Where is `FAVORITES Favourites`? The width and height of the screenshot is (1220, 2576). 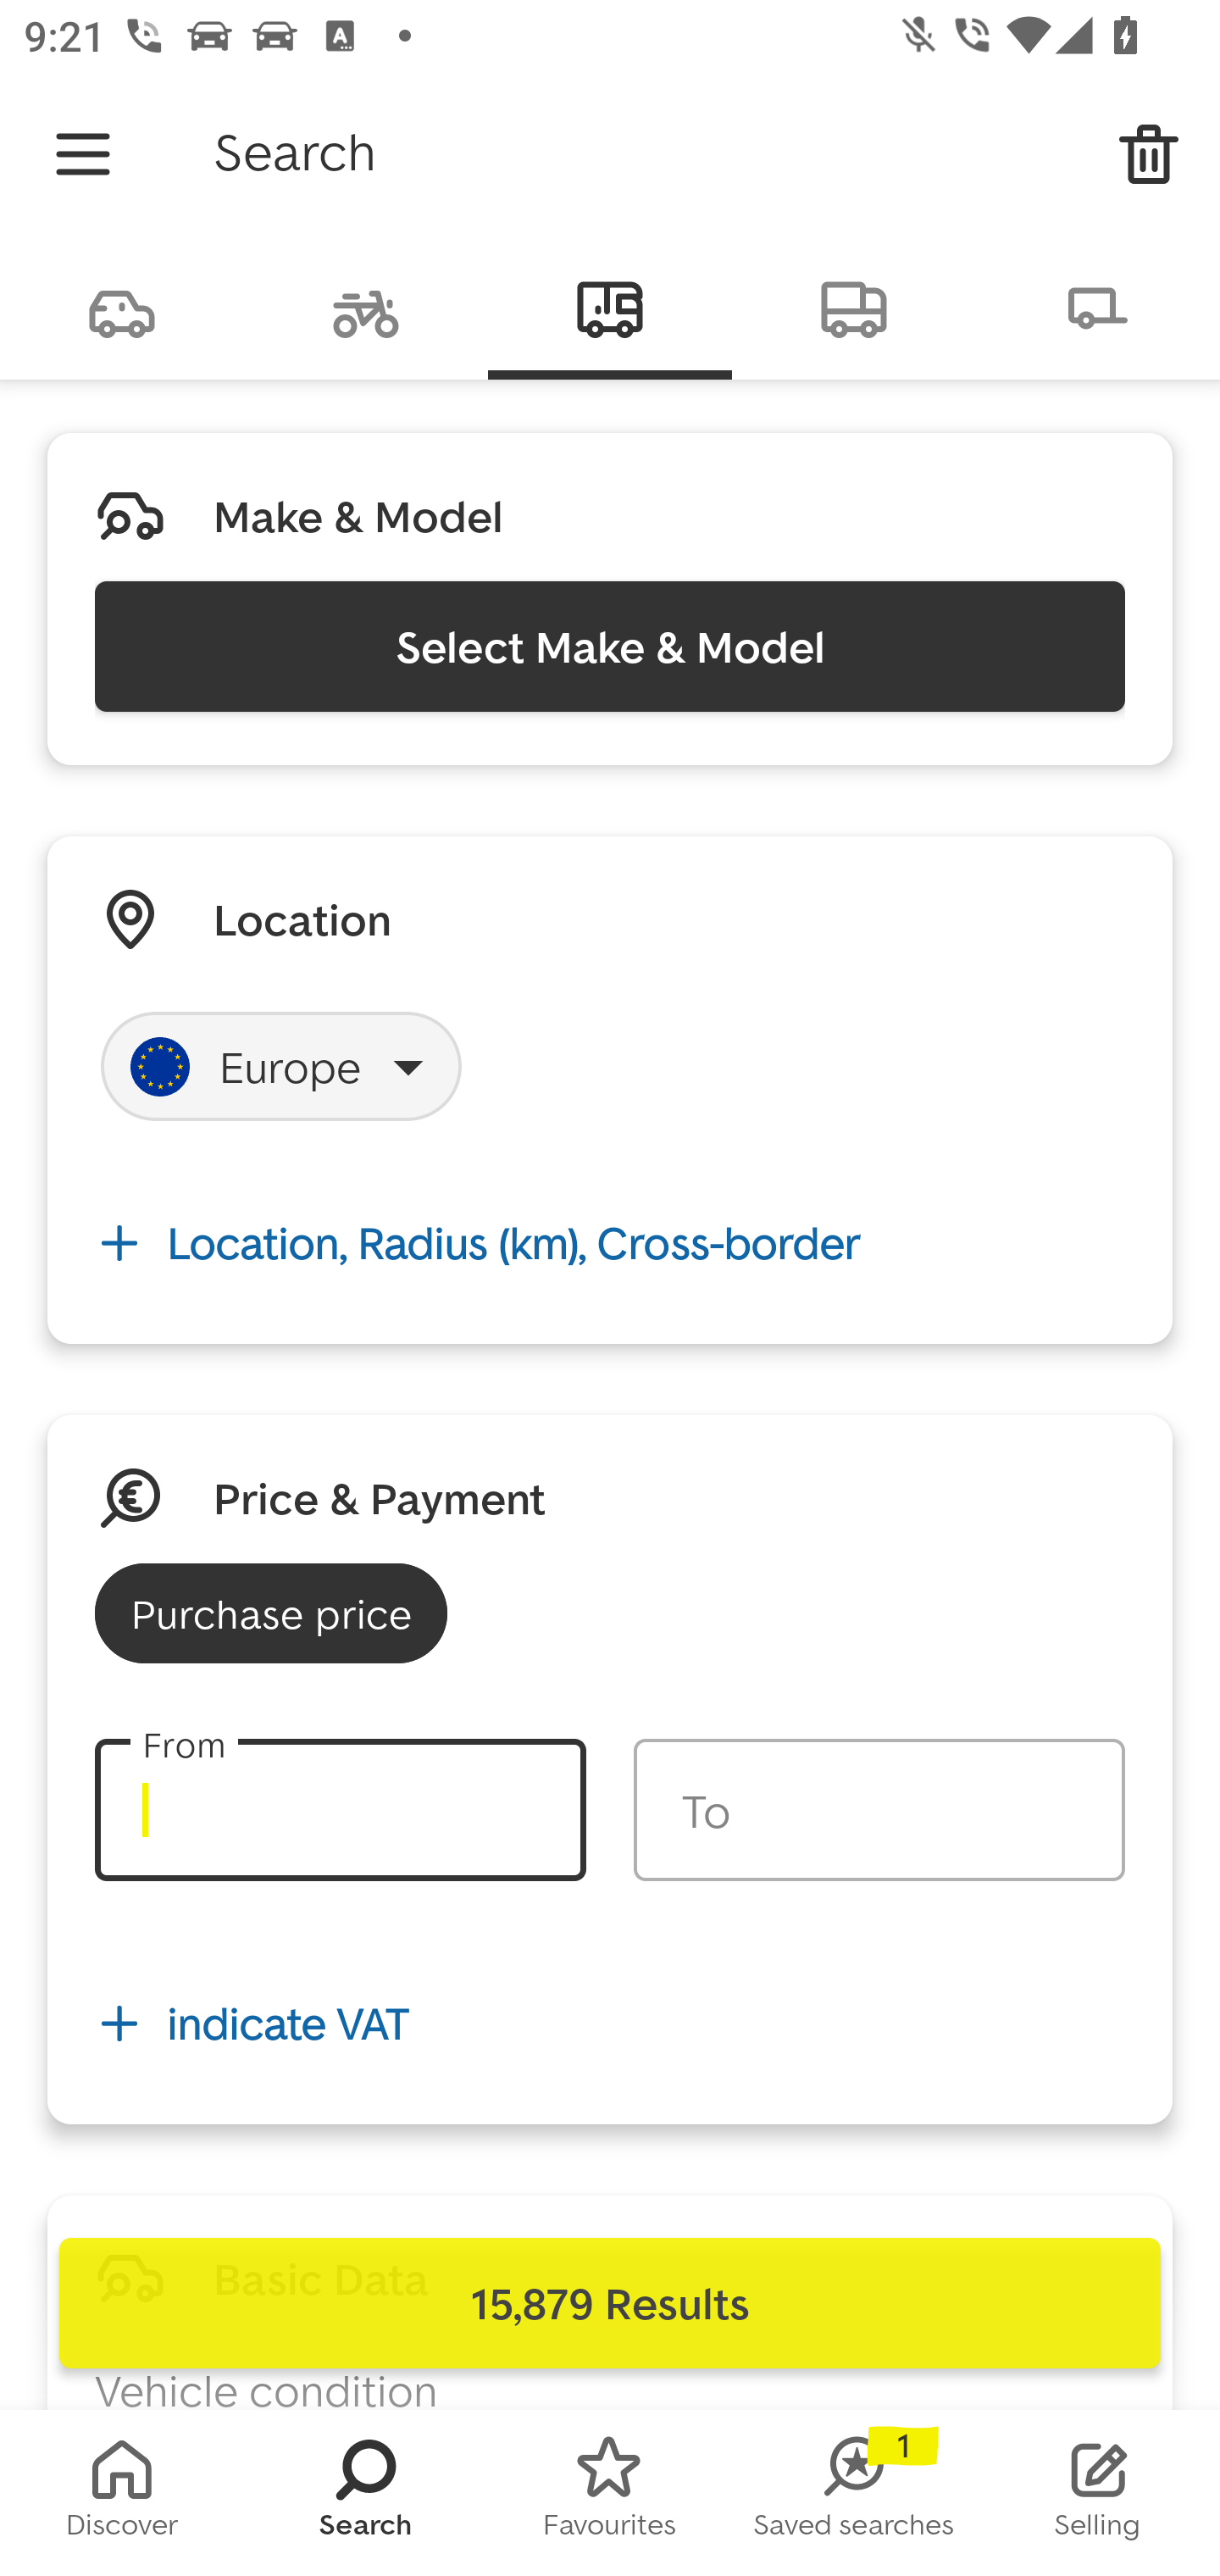 FAVORITES Favourites is located at coordinates (610, 2493).